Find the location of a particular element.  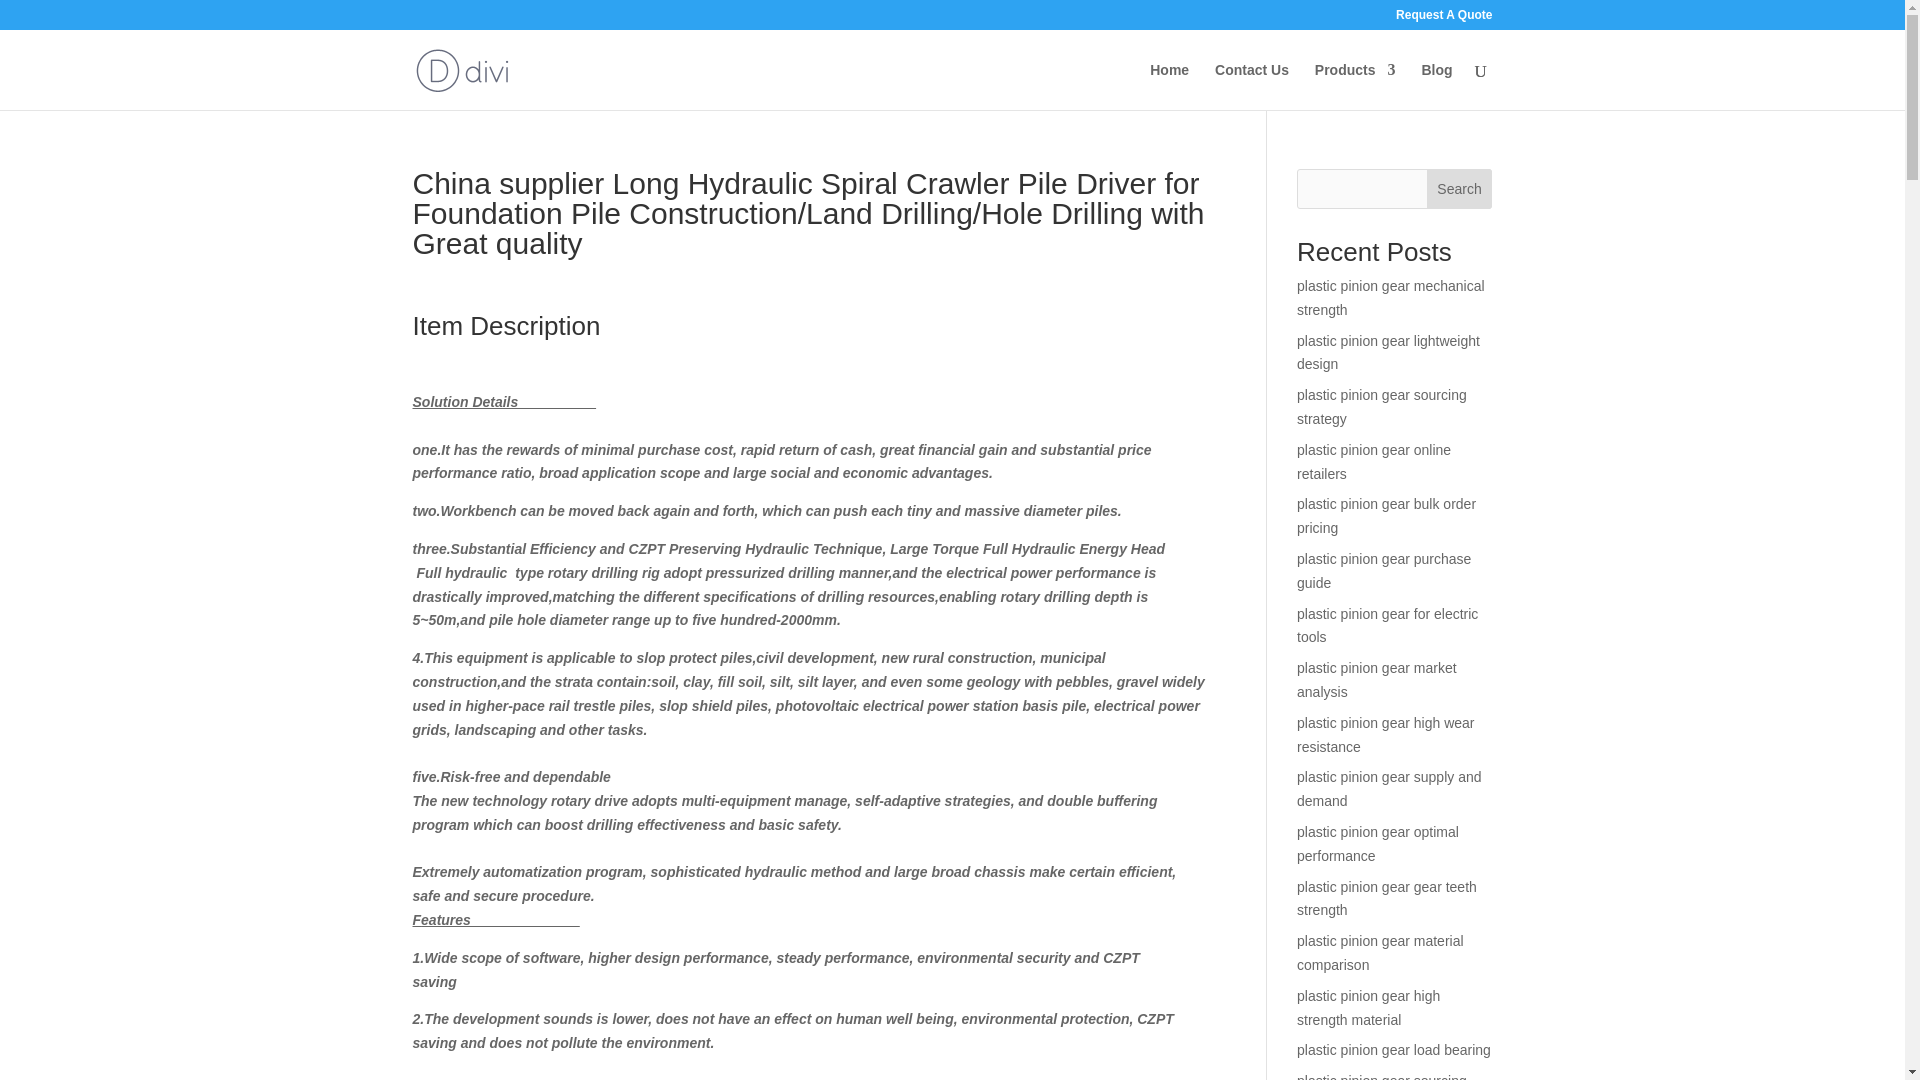

plastic pinion gear sourcing guide is located at coordinates (1382, 1076).